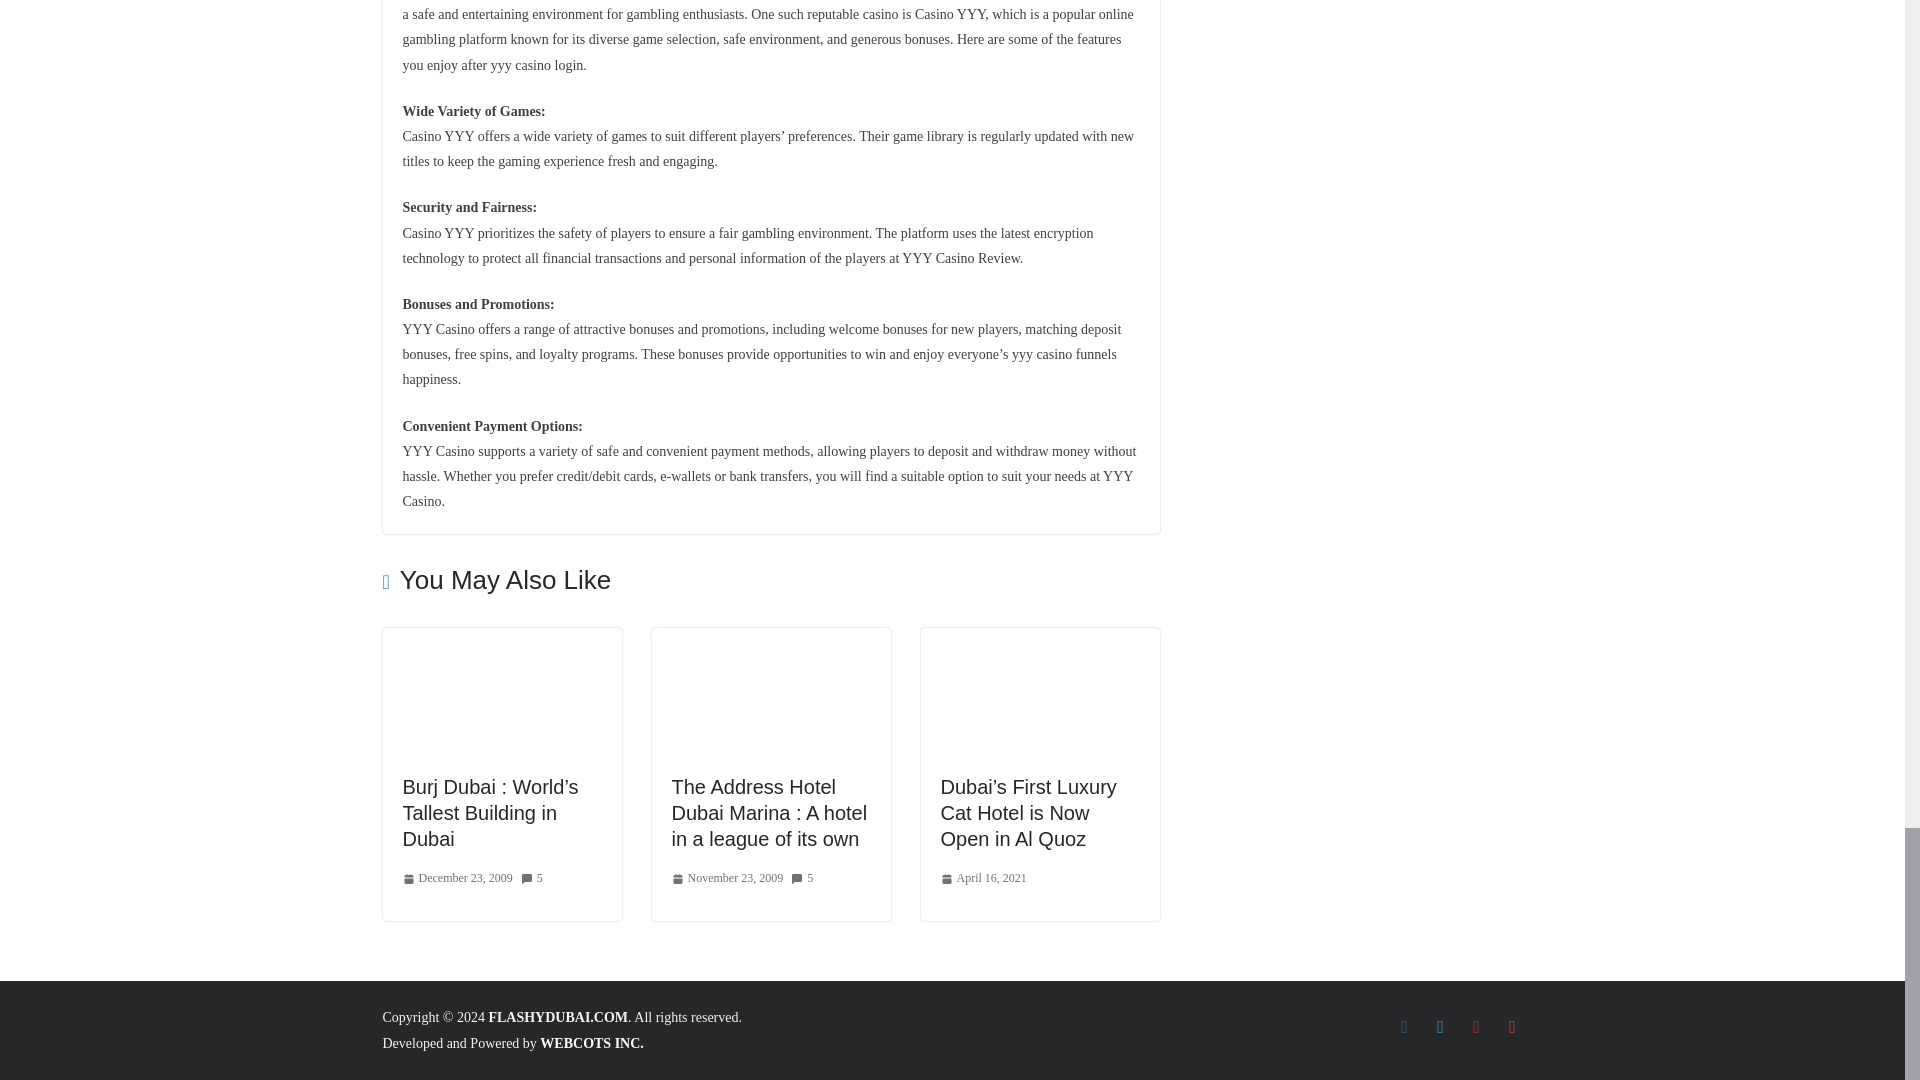 The image size is (1920, 1080). What do you see at coordinates (982, 878) in the screenshot?
I see `5:26 am` at bounding box center [982, 878].